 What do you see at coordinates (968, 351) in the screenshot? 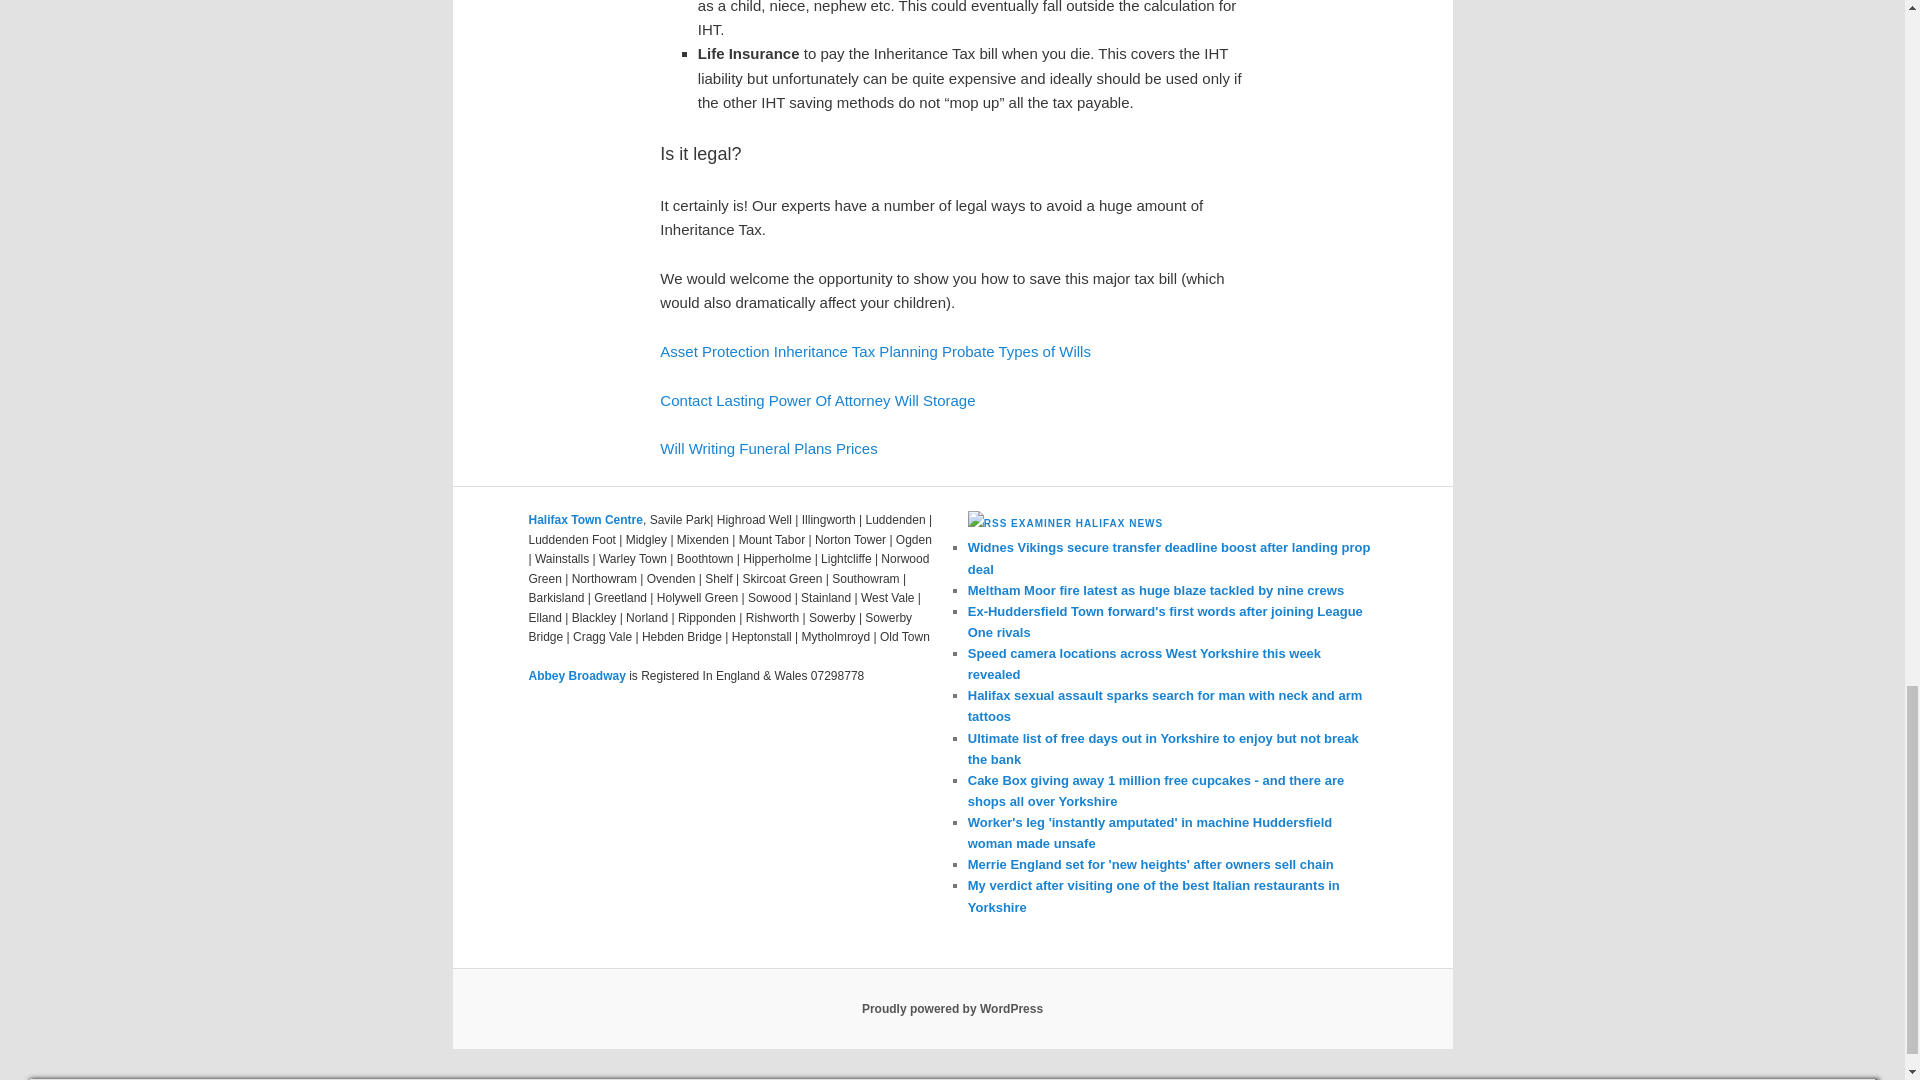
I see `Probate` at bounding box center [968, 351].